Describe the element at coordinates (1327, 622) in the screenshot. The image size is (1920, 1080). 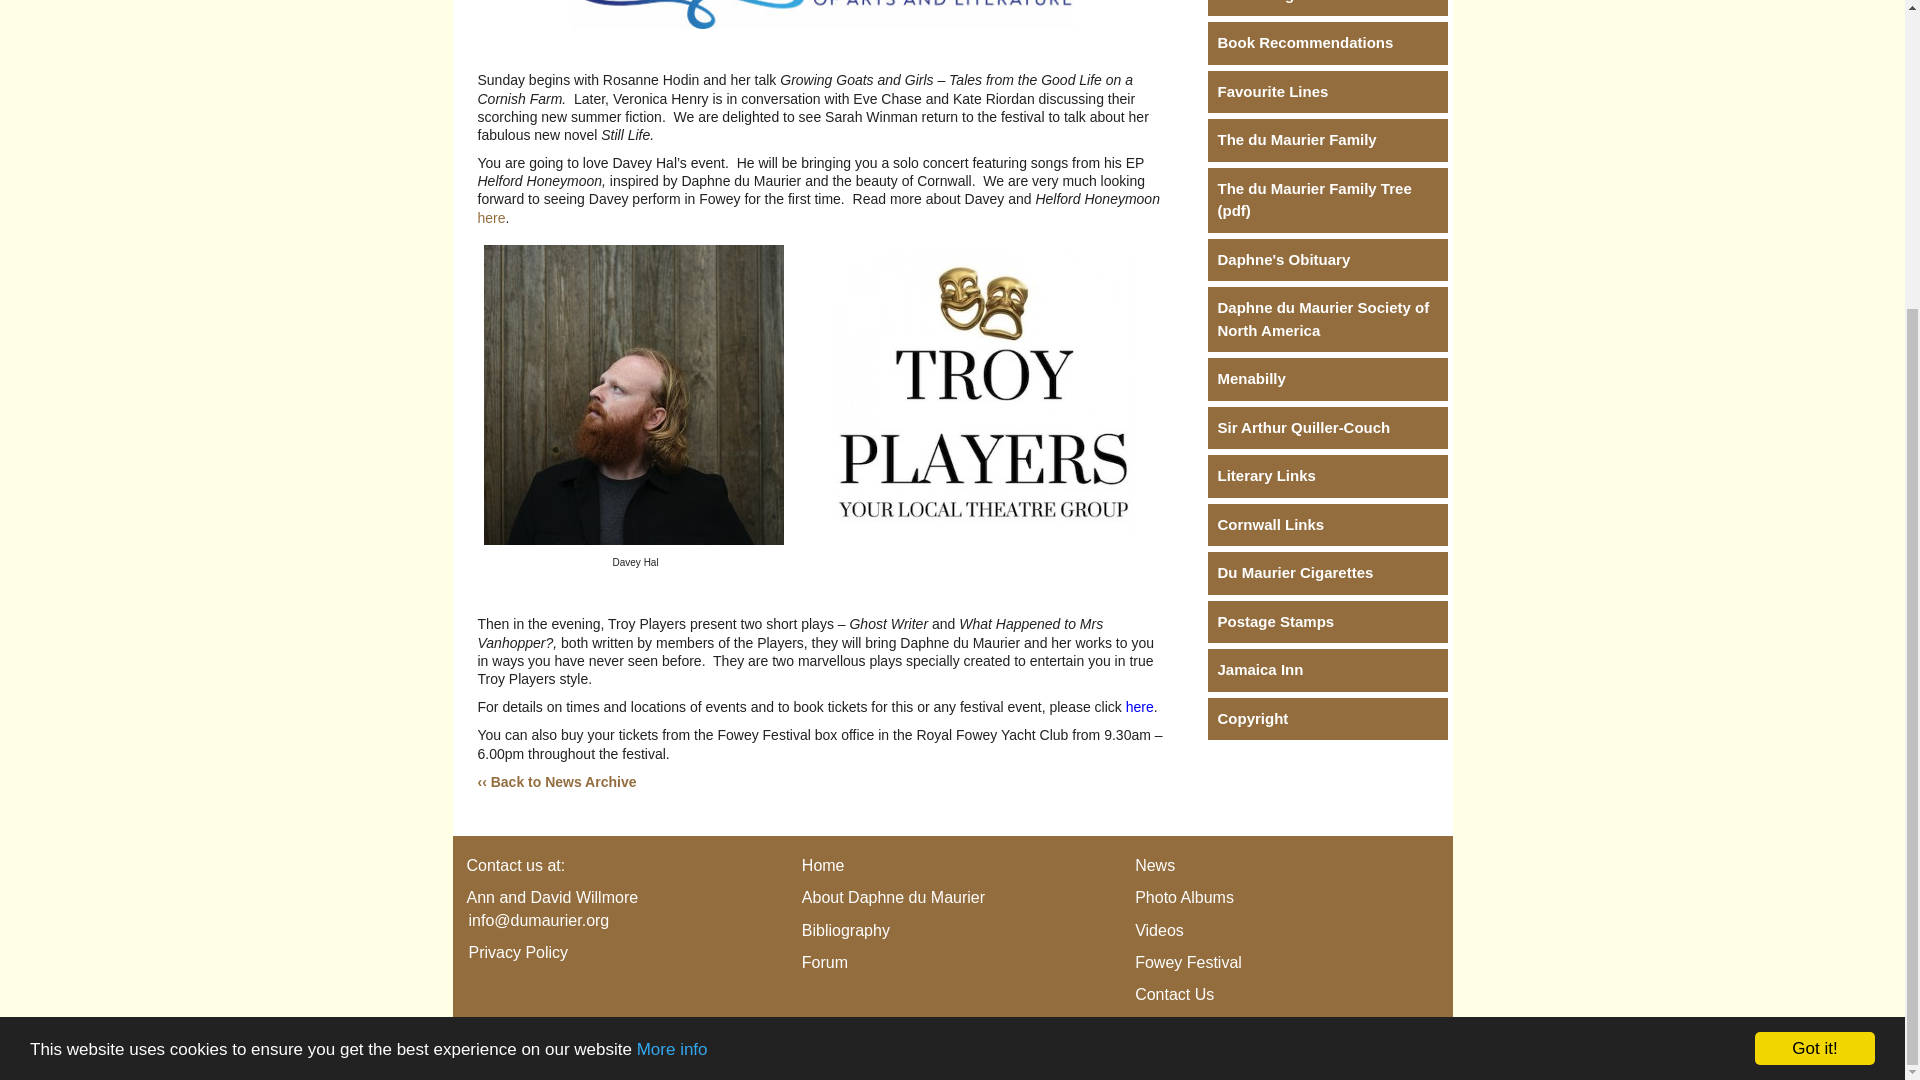
I see `Postage Stamps` at that location.